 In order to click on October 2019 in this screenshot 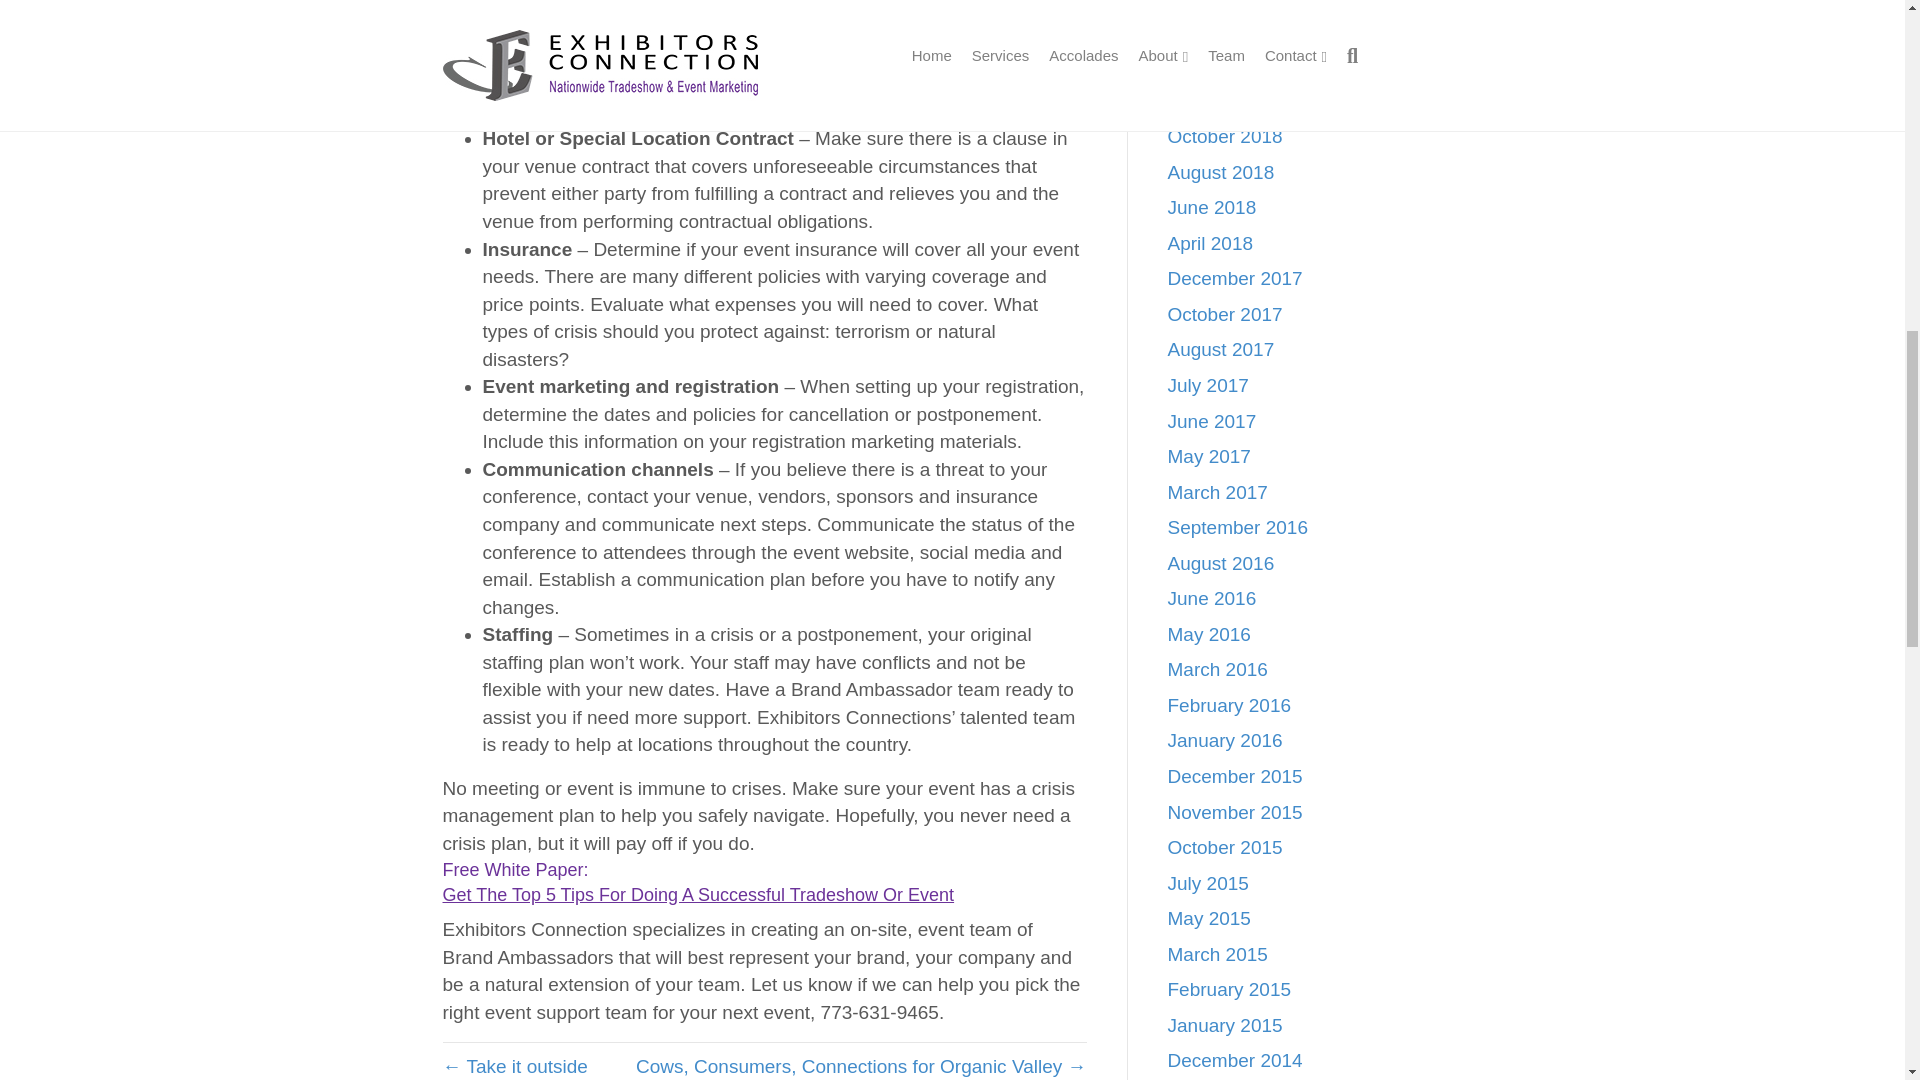, I will do `click(1224, 2)`.